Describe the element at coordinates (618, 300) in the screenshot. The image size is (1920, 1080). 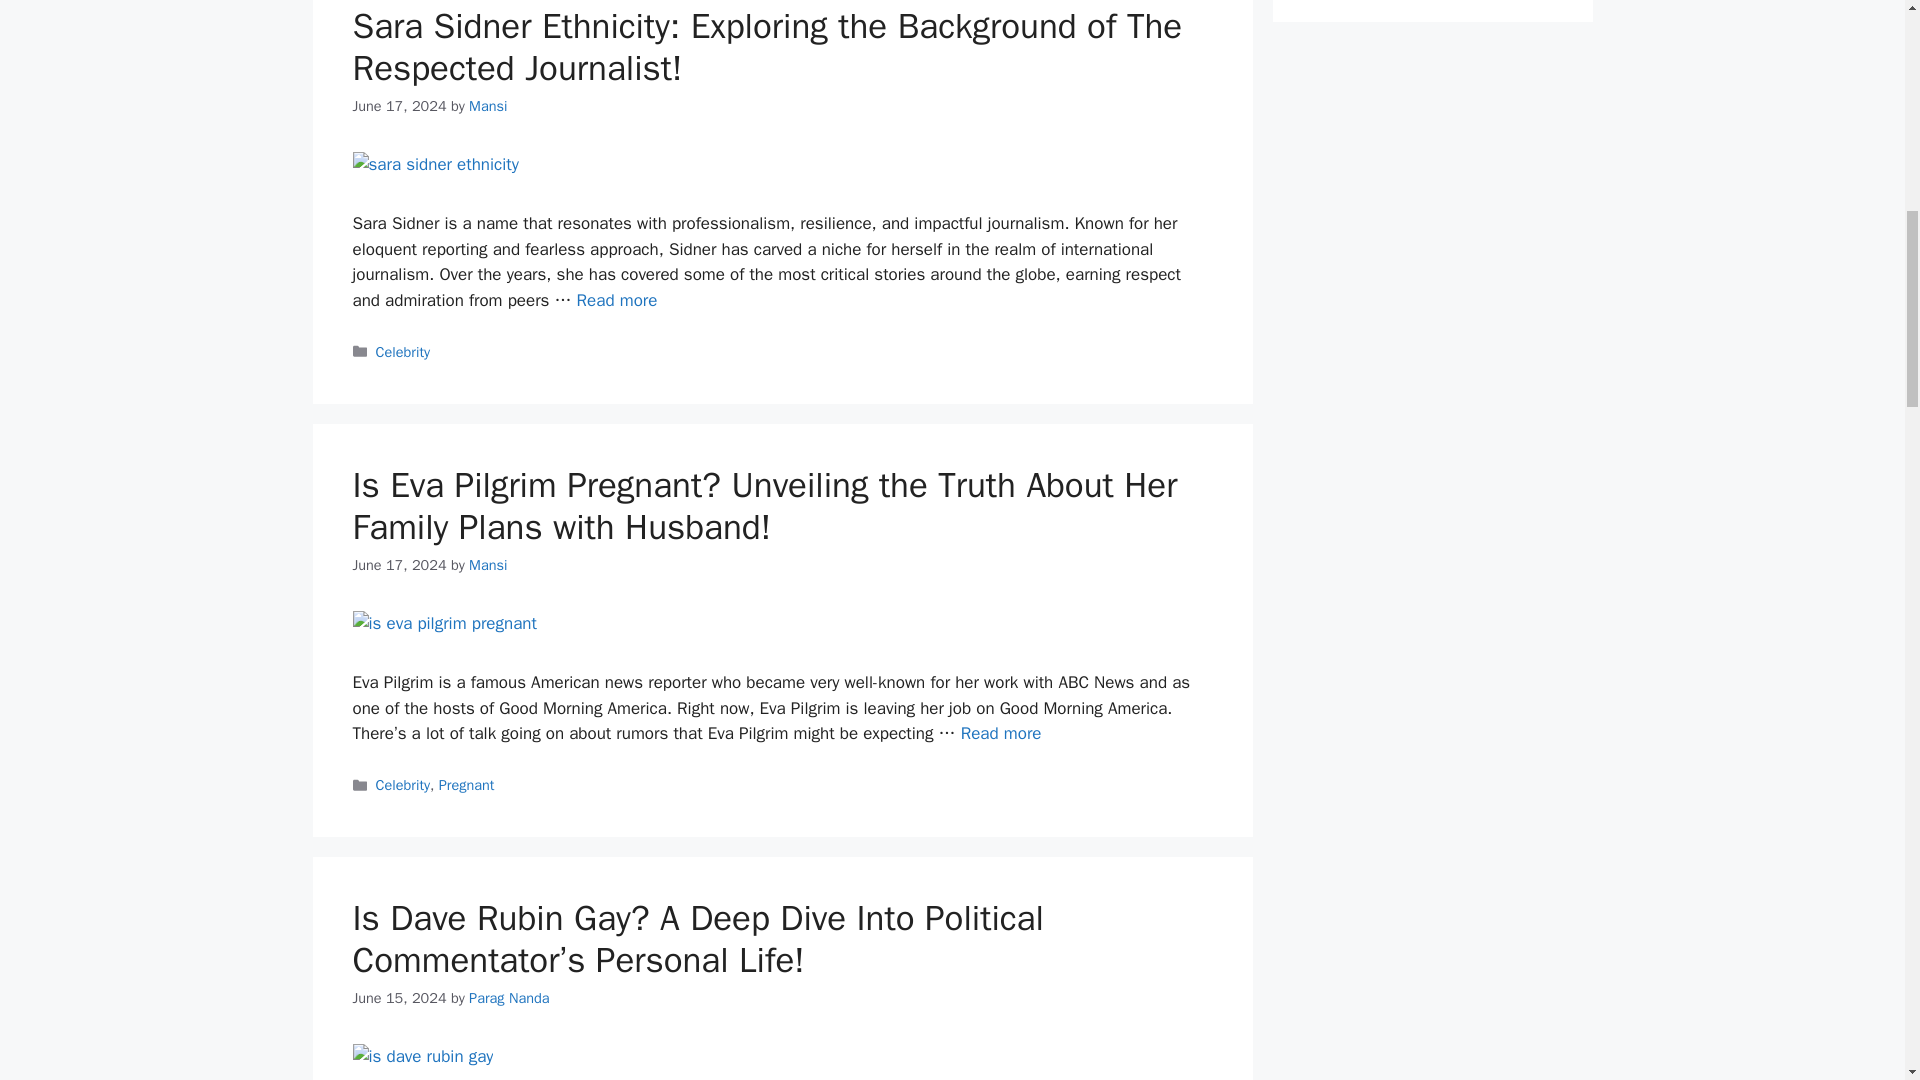
I see `Read more` at that location.